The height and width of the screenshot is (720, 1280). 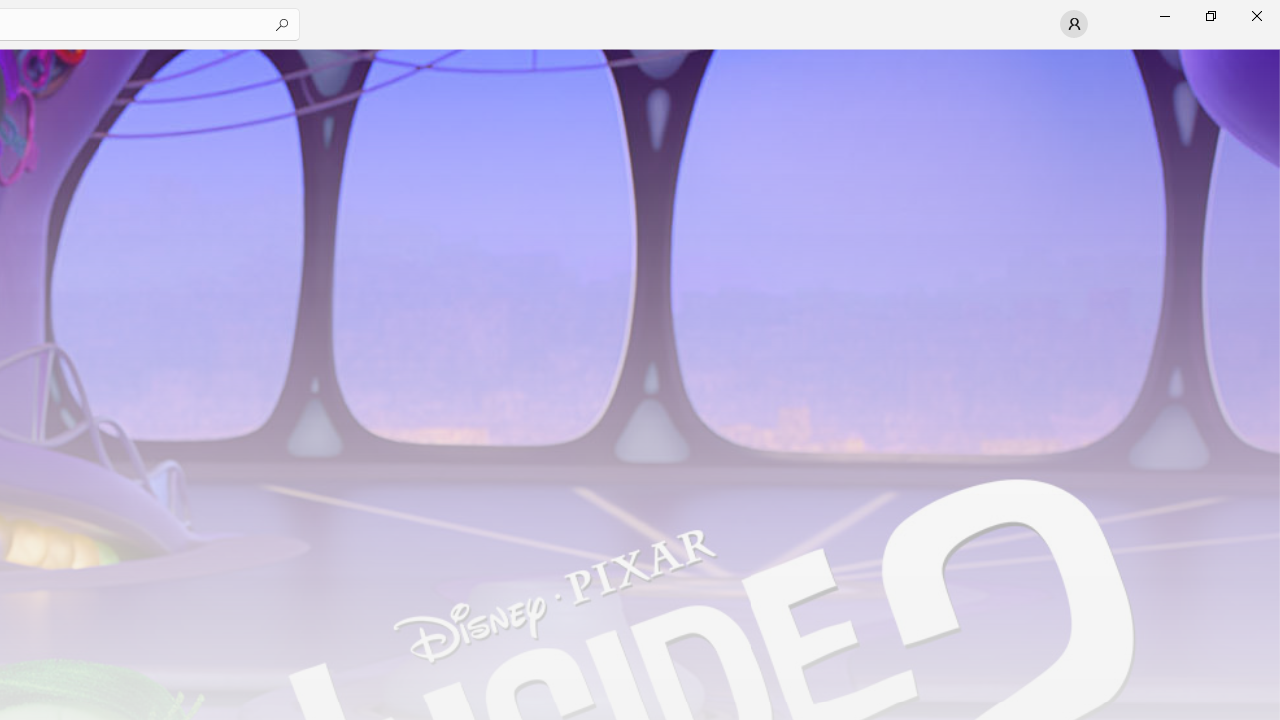 I want to click on Minimize Microsoft Store, so click(x=1164, y=16).